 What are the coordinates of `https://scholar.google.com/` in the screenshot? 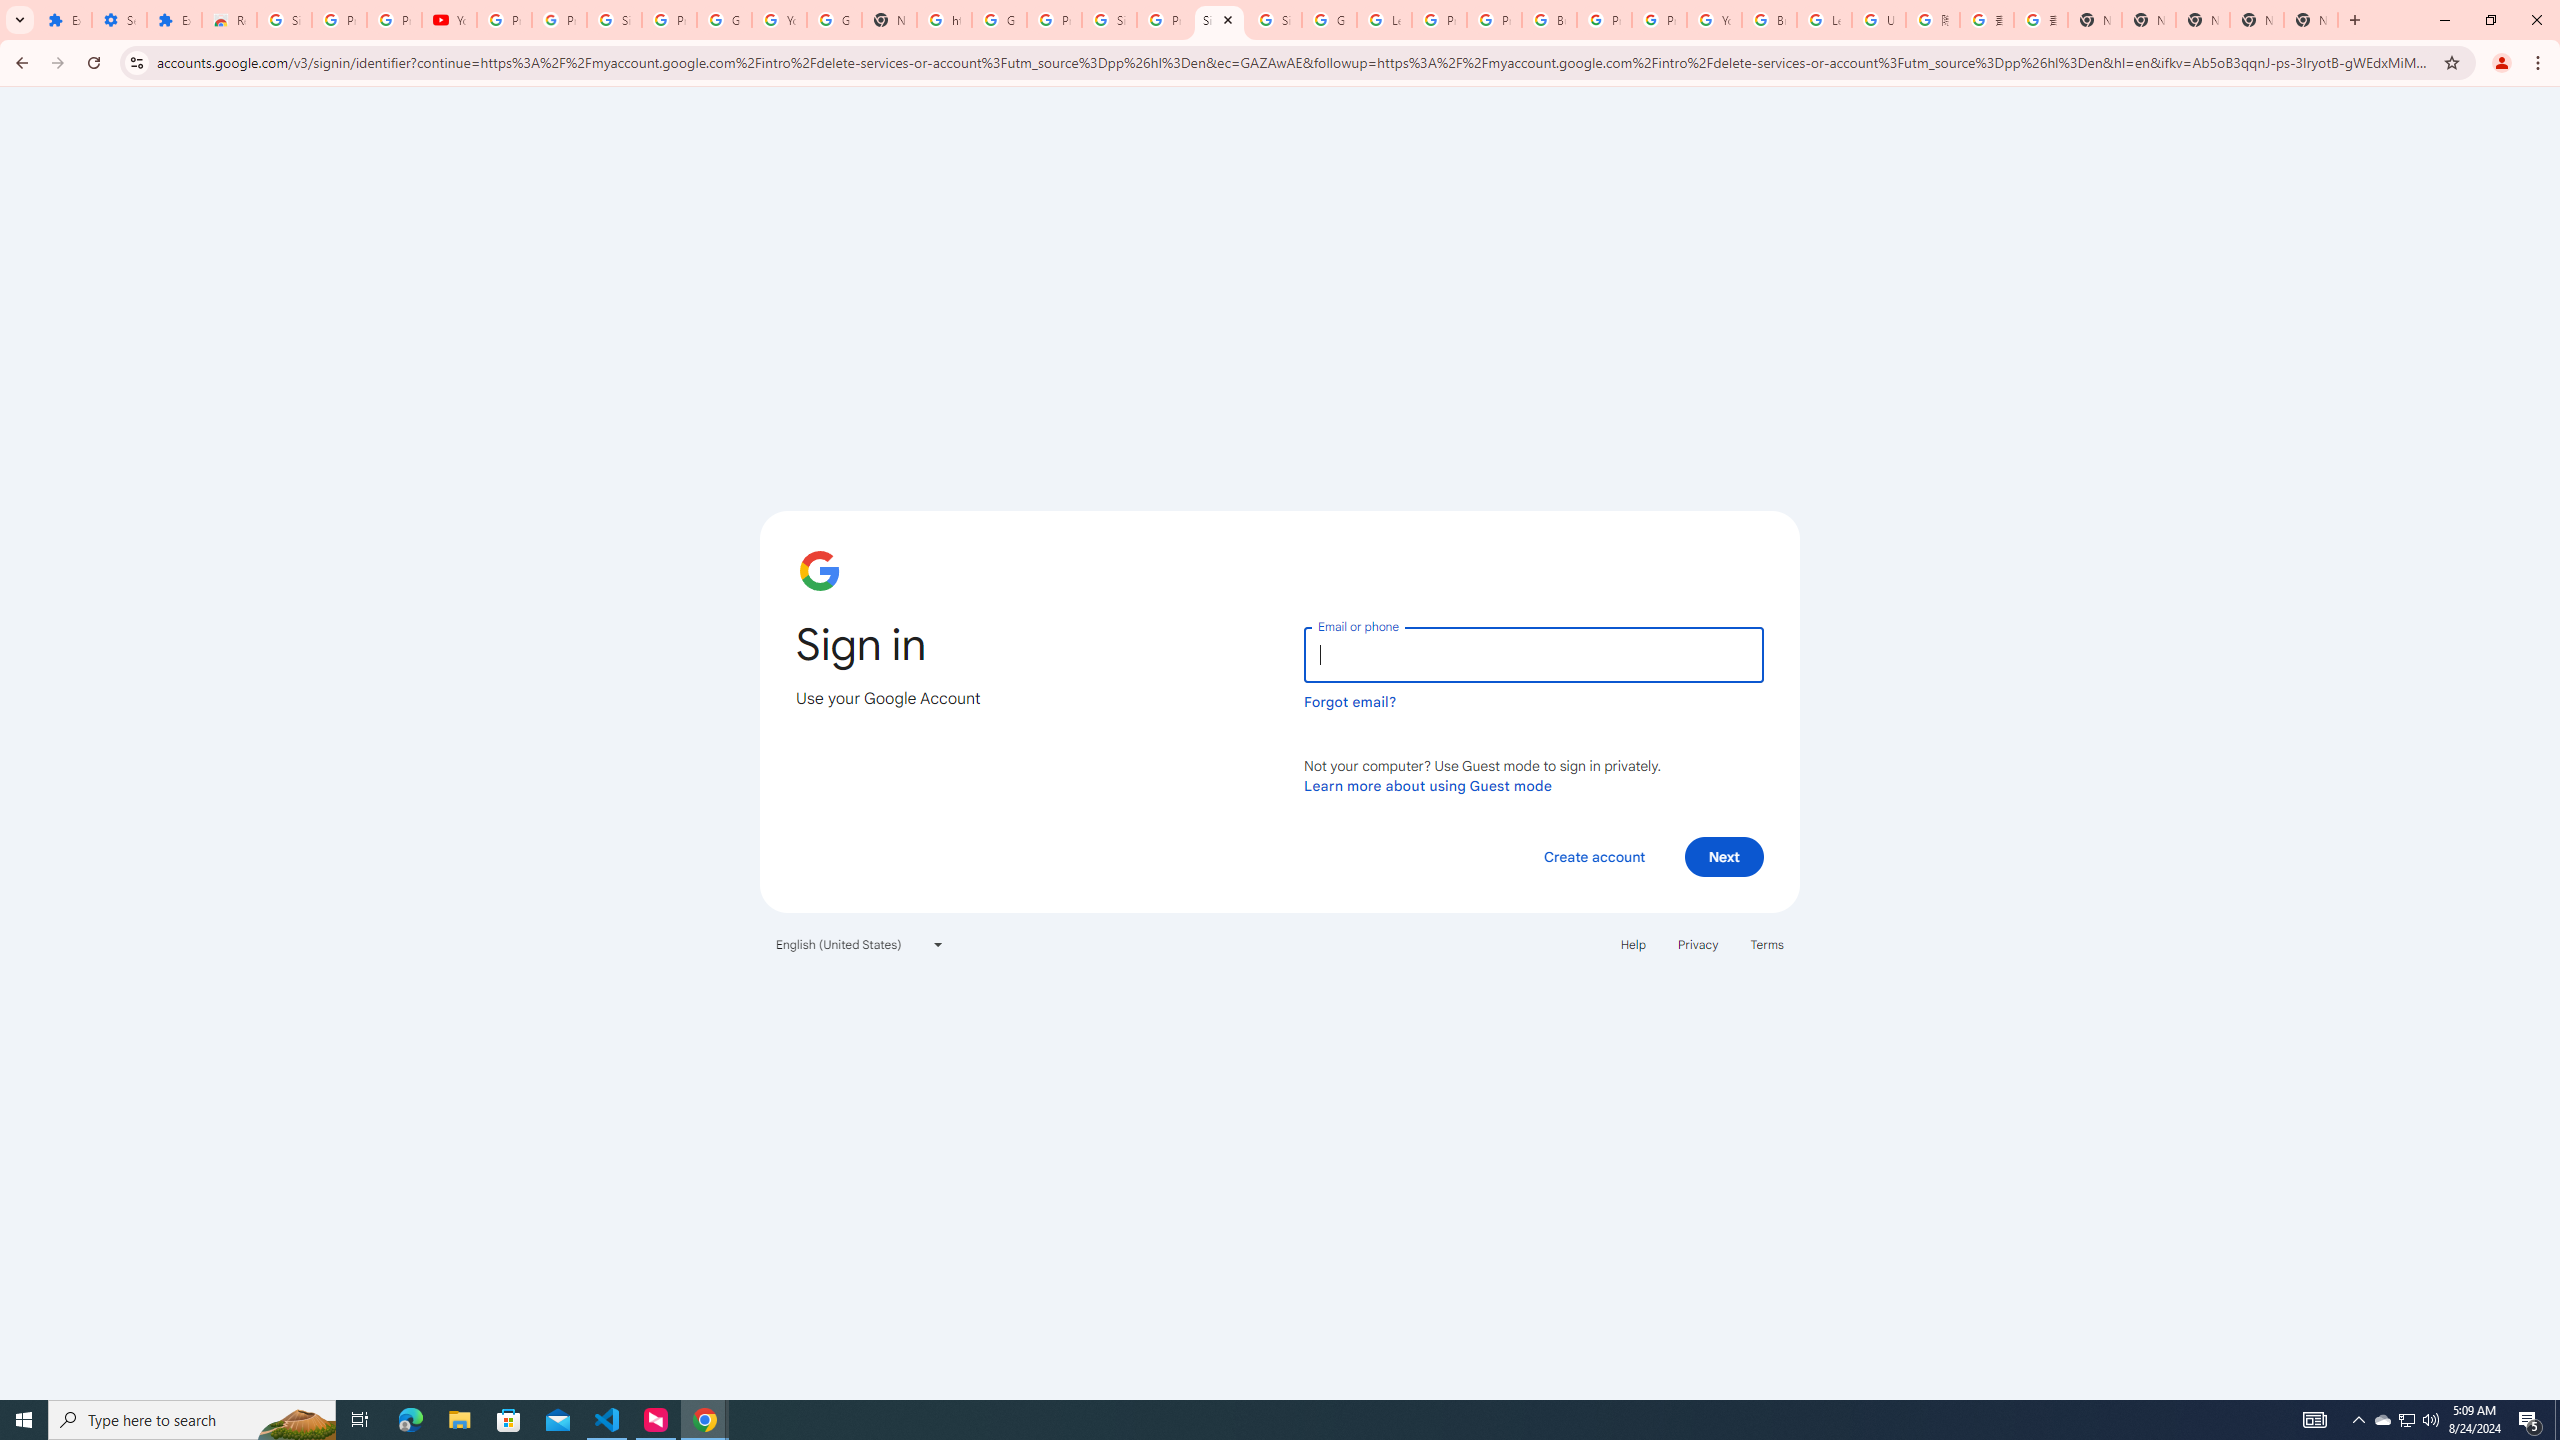 It's located at (944, 20).